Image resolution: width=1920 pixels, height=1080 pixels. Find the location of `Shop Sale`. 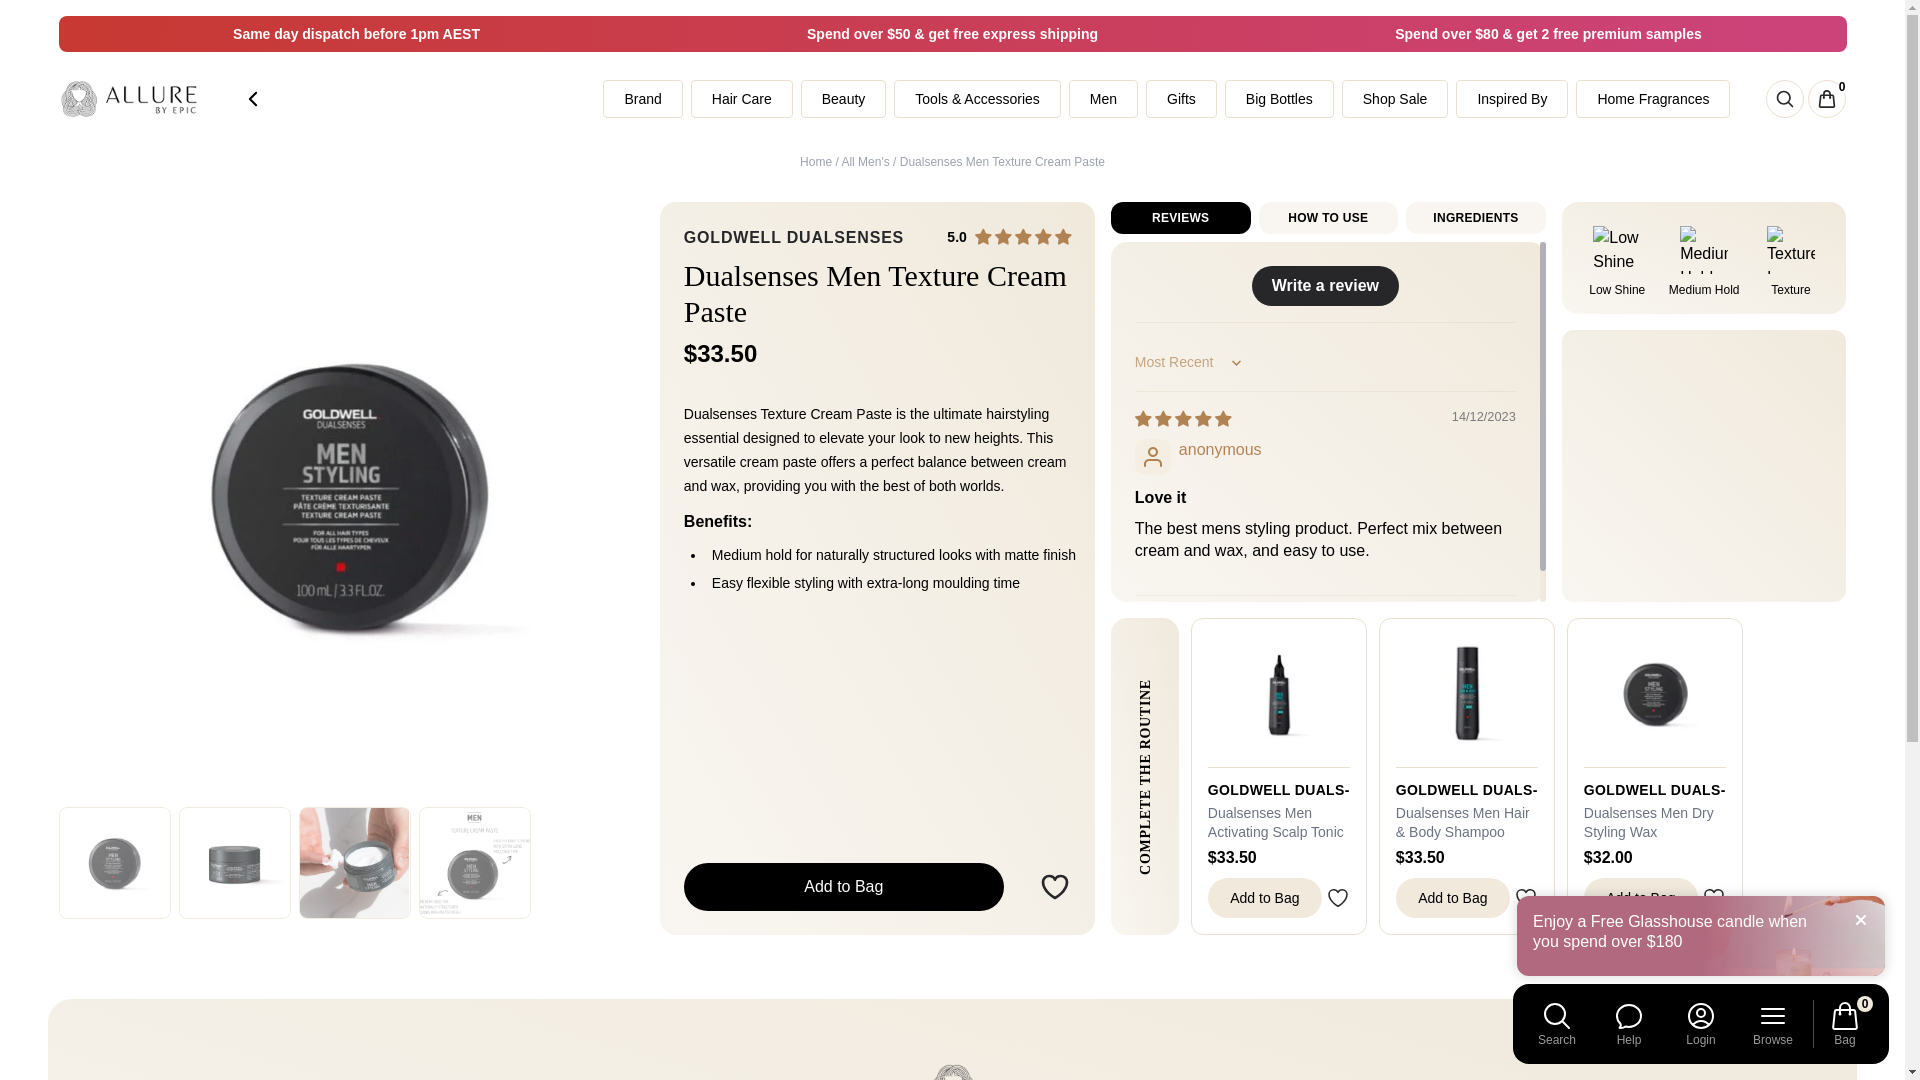

Shop Sale is located at coordinates (1396, 98).